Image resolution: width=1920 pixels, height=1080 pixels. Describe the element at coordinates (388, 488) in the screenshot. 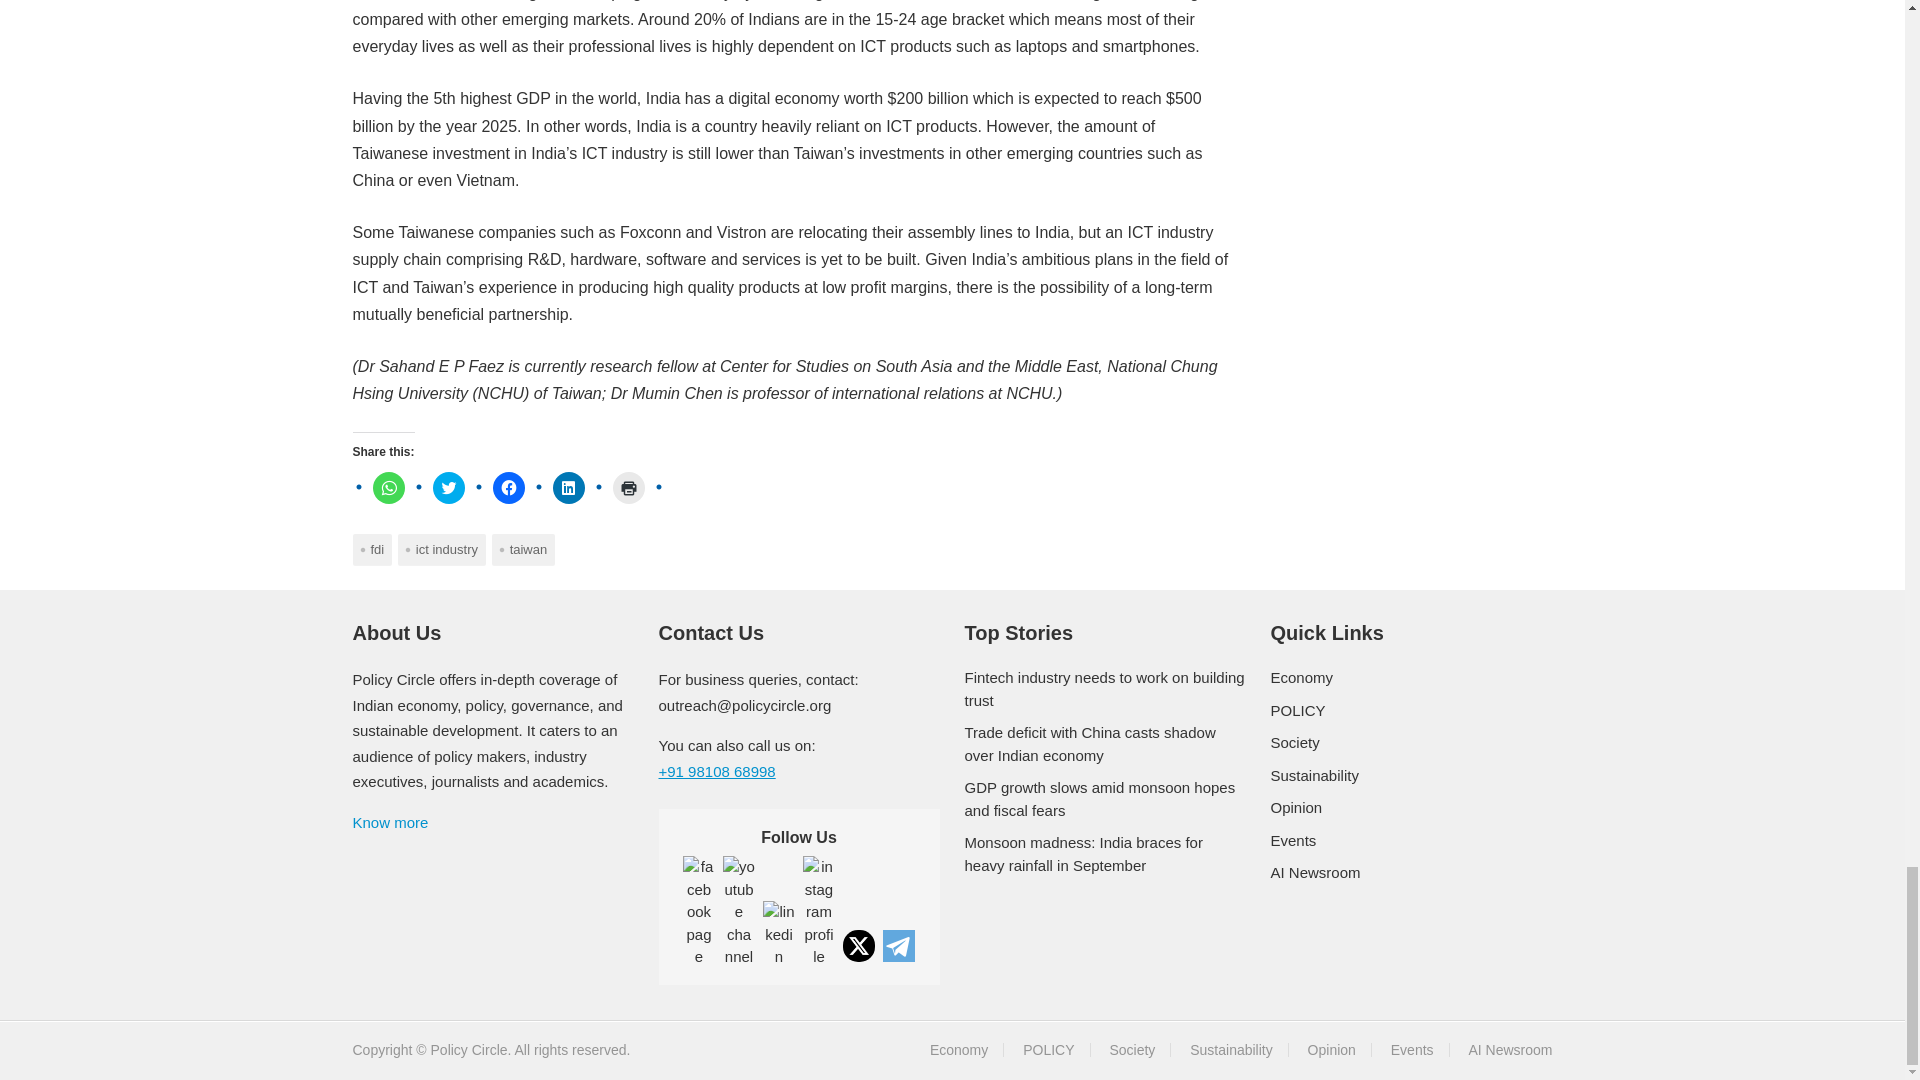

I see `Click to share on WhatsApp` at that location.